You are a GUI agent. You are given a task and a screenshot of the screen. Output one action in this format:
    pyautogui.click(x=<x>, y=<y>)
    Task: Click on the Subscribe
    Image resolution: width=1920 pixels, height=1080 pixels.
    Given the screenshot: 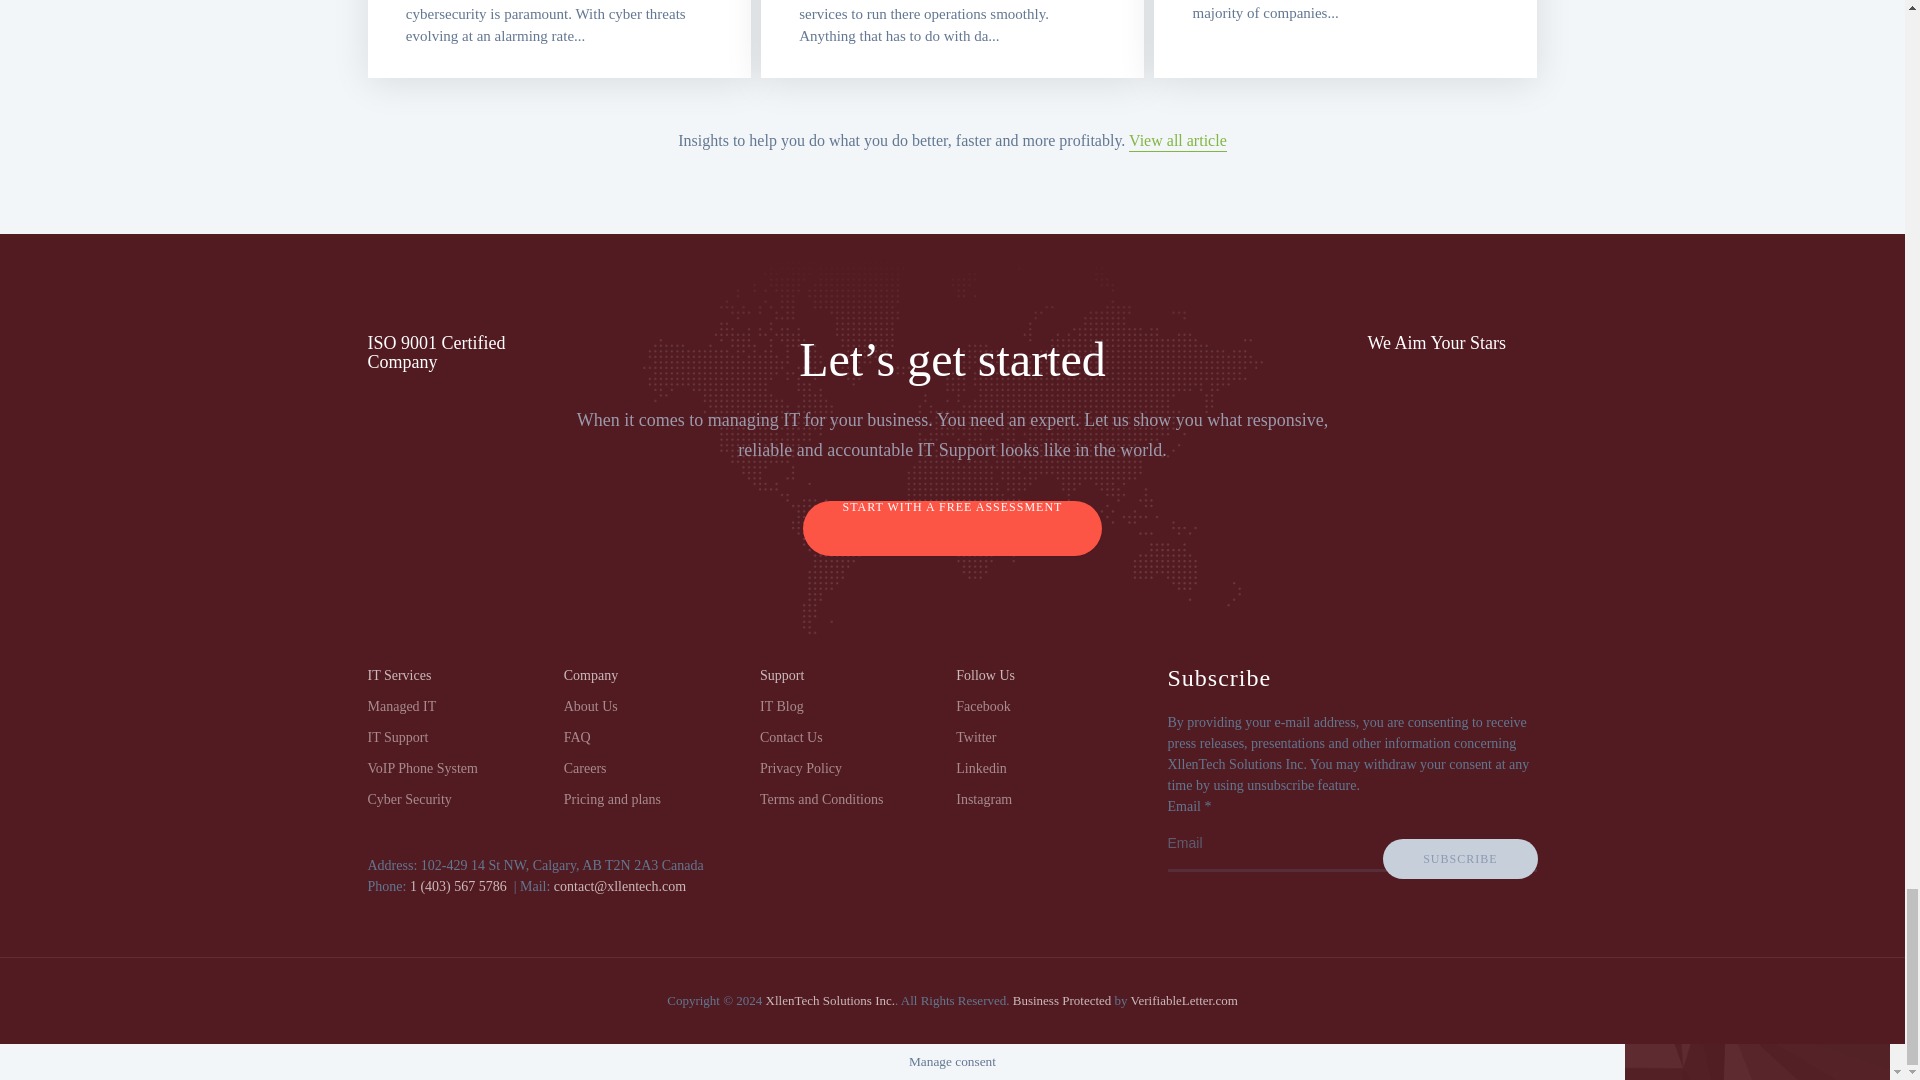 What is the action you would take?
    pyautogui.click(x=1460, y=859)
    